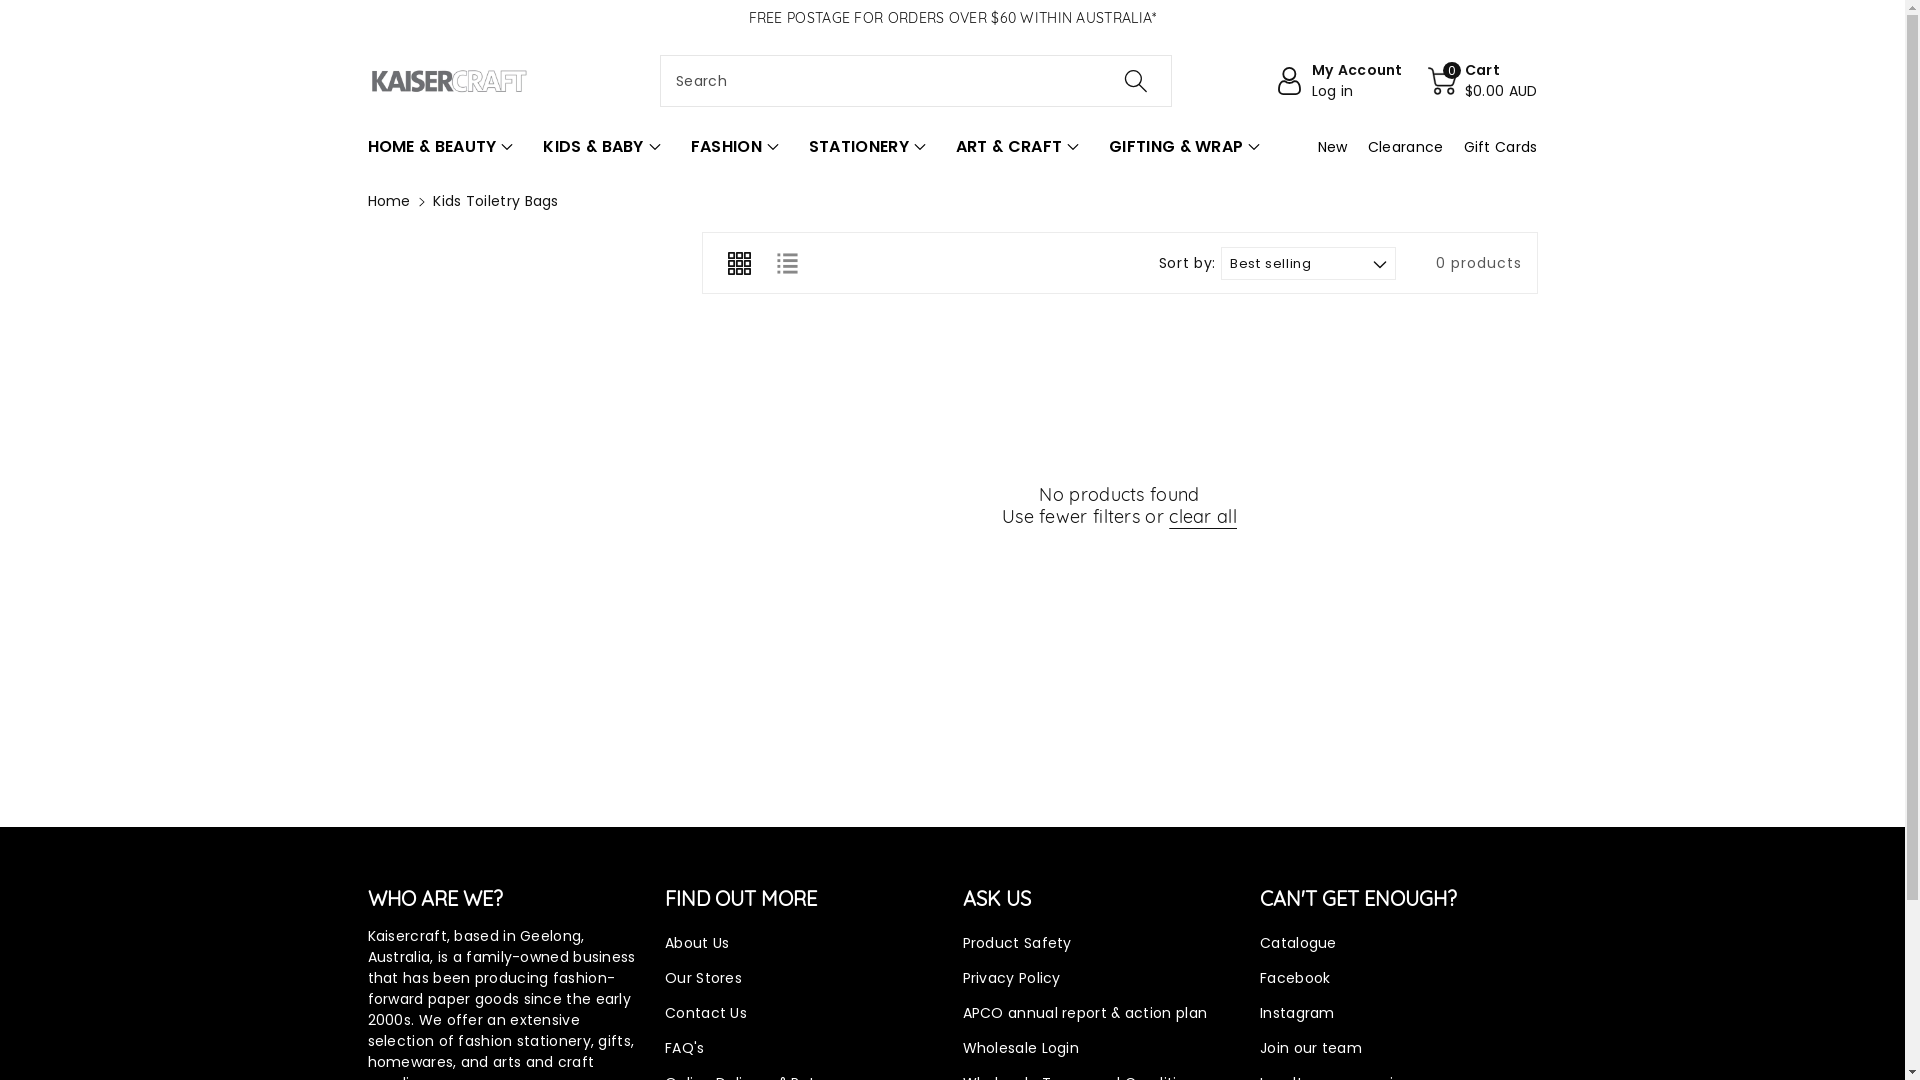  I want to click on FIND OUT MORE, so click(741, 899).